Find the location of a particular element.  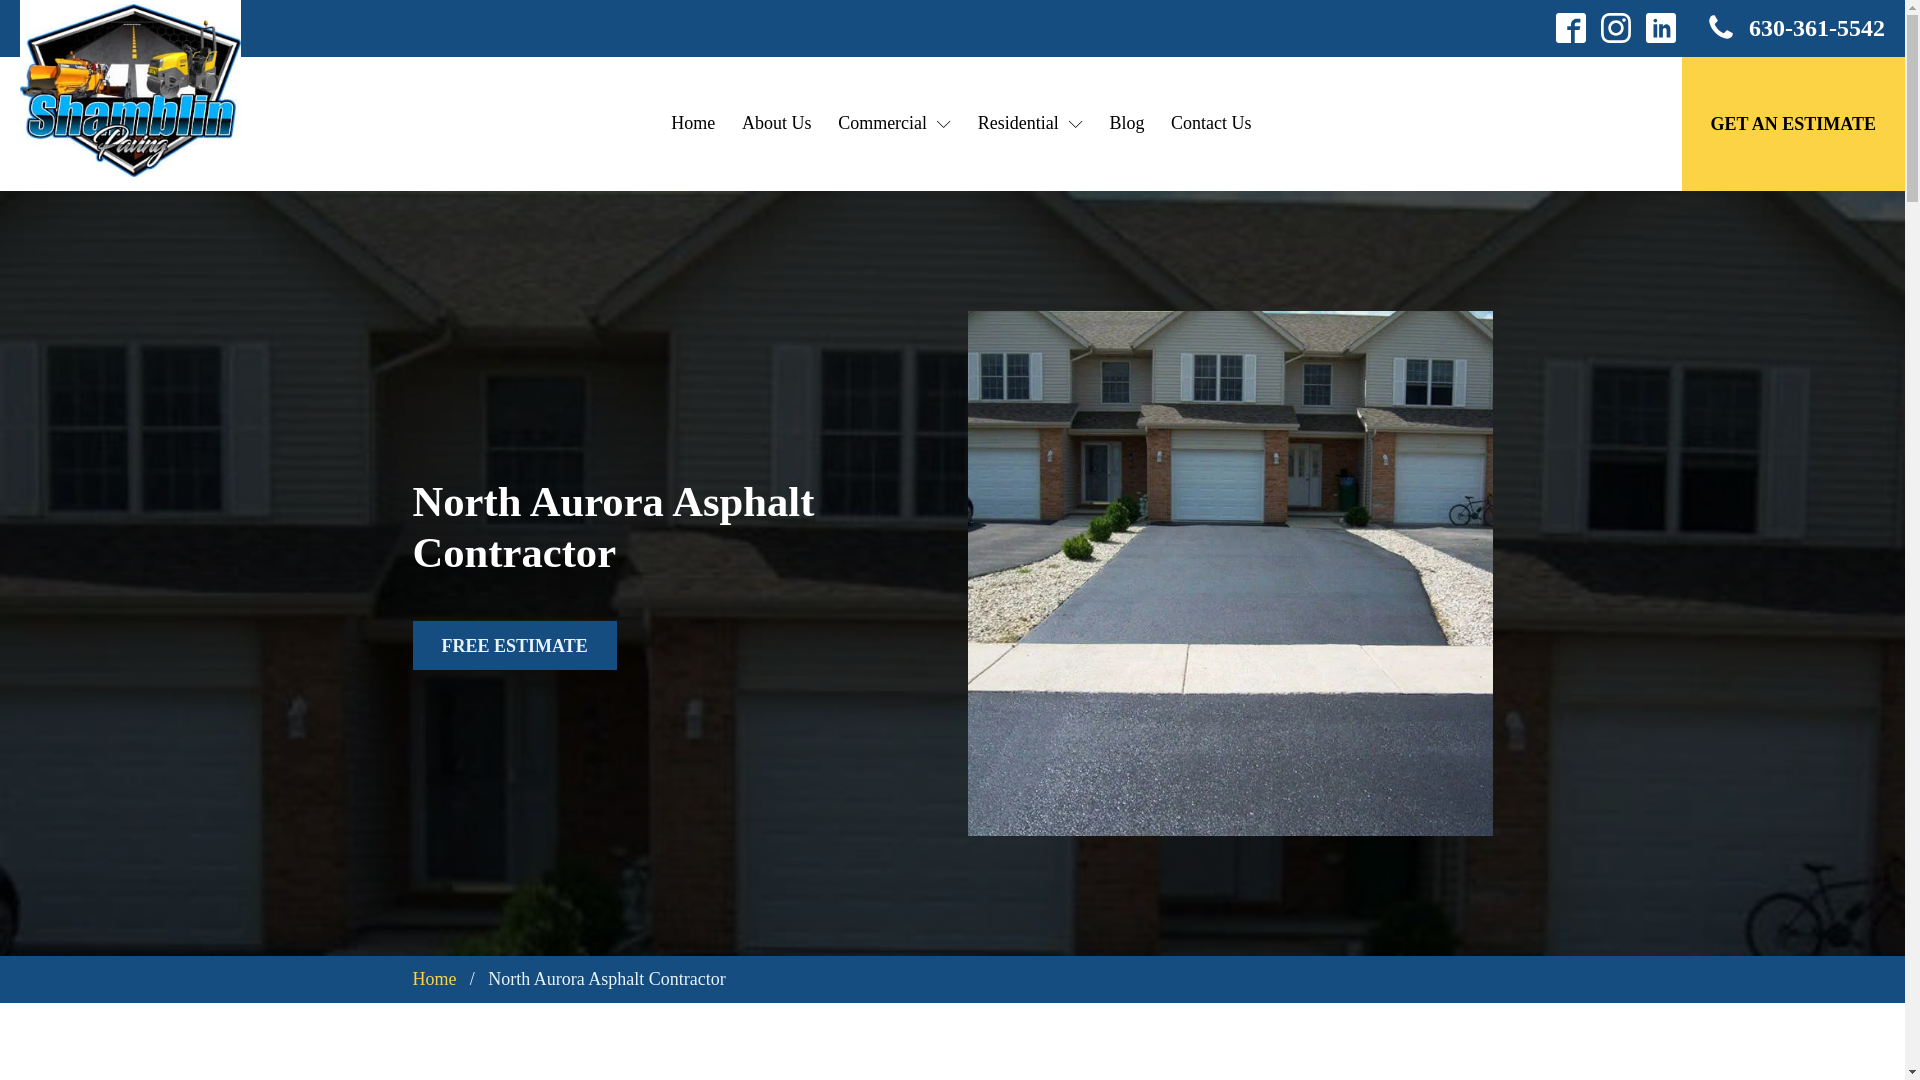

Blog is located at coordinates (1126, 123).